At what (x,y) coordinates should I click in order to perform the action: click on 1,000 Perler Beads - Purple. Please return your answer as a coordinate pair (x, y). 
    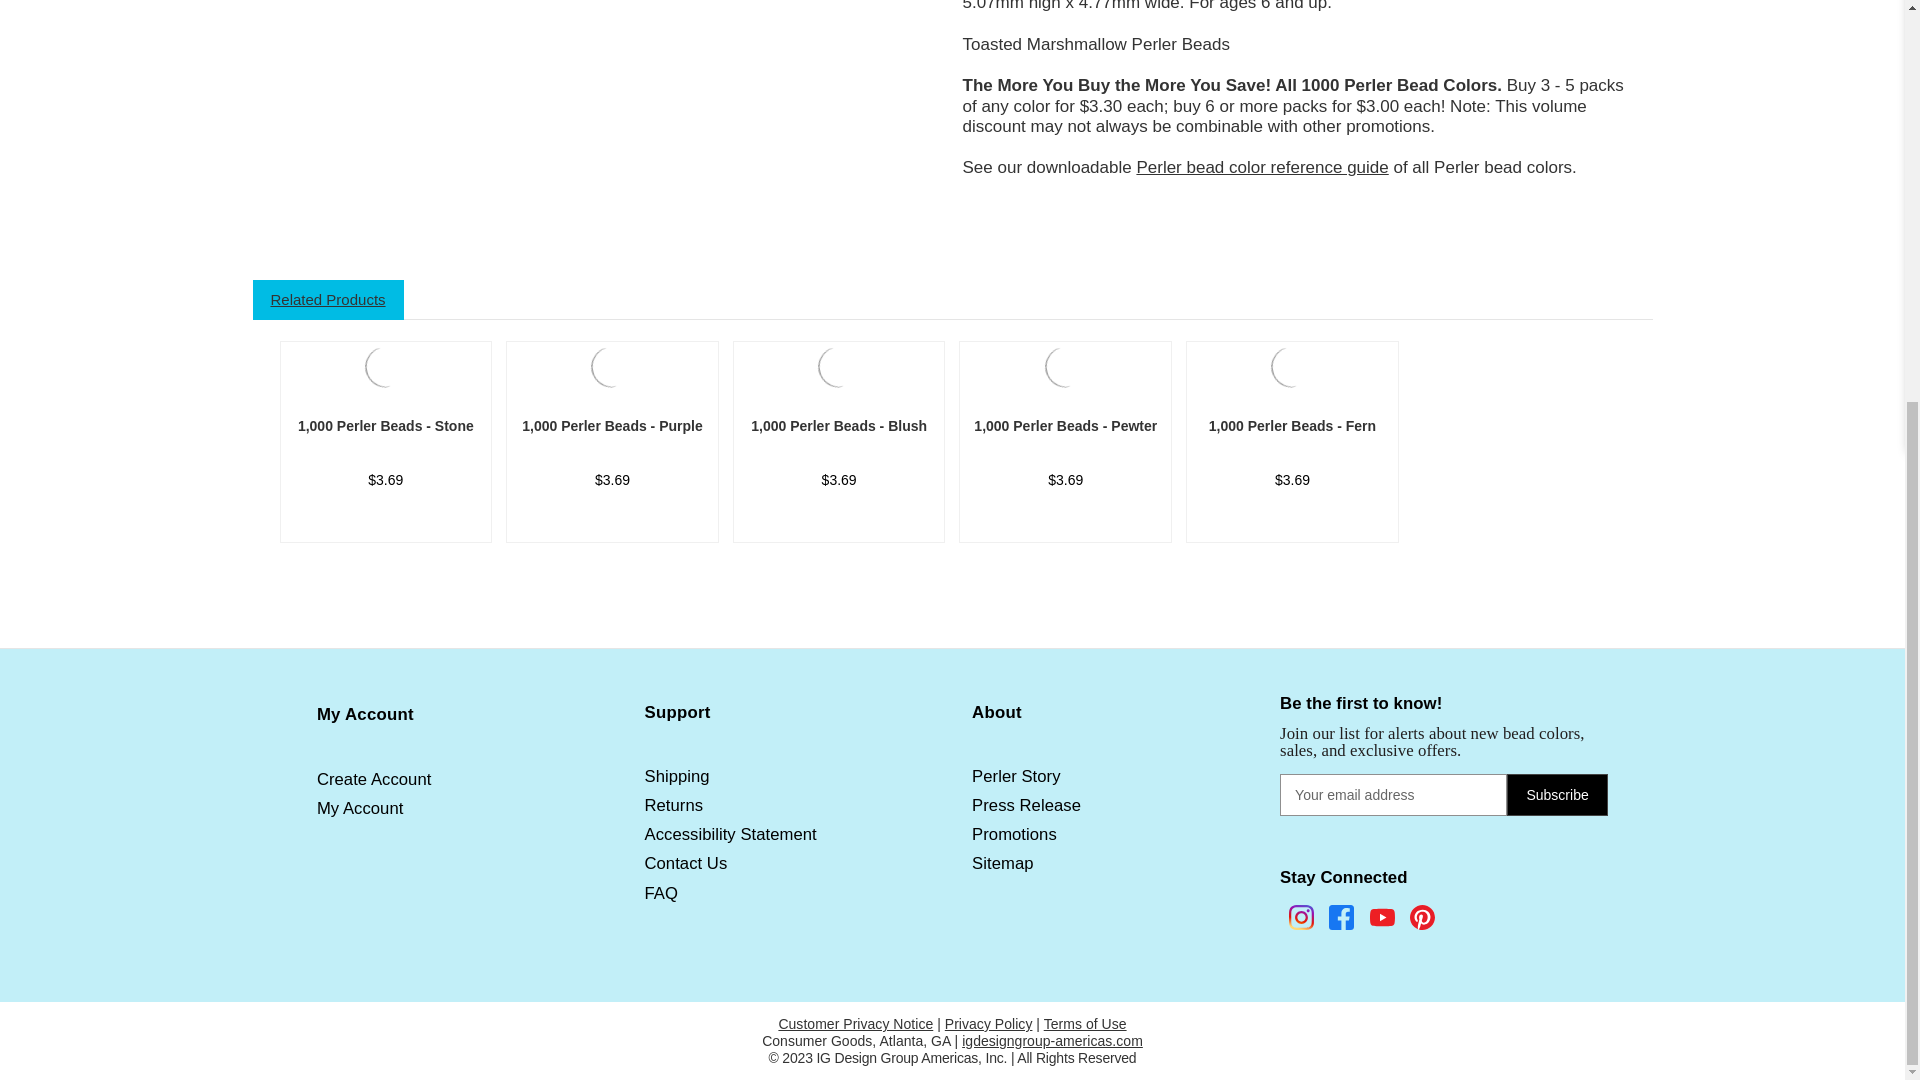
    Looking at the image, I should click on (612, 426).